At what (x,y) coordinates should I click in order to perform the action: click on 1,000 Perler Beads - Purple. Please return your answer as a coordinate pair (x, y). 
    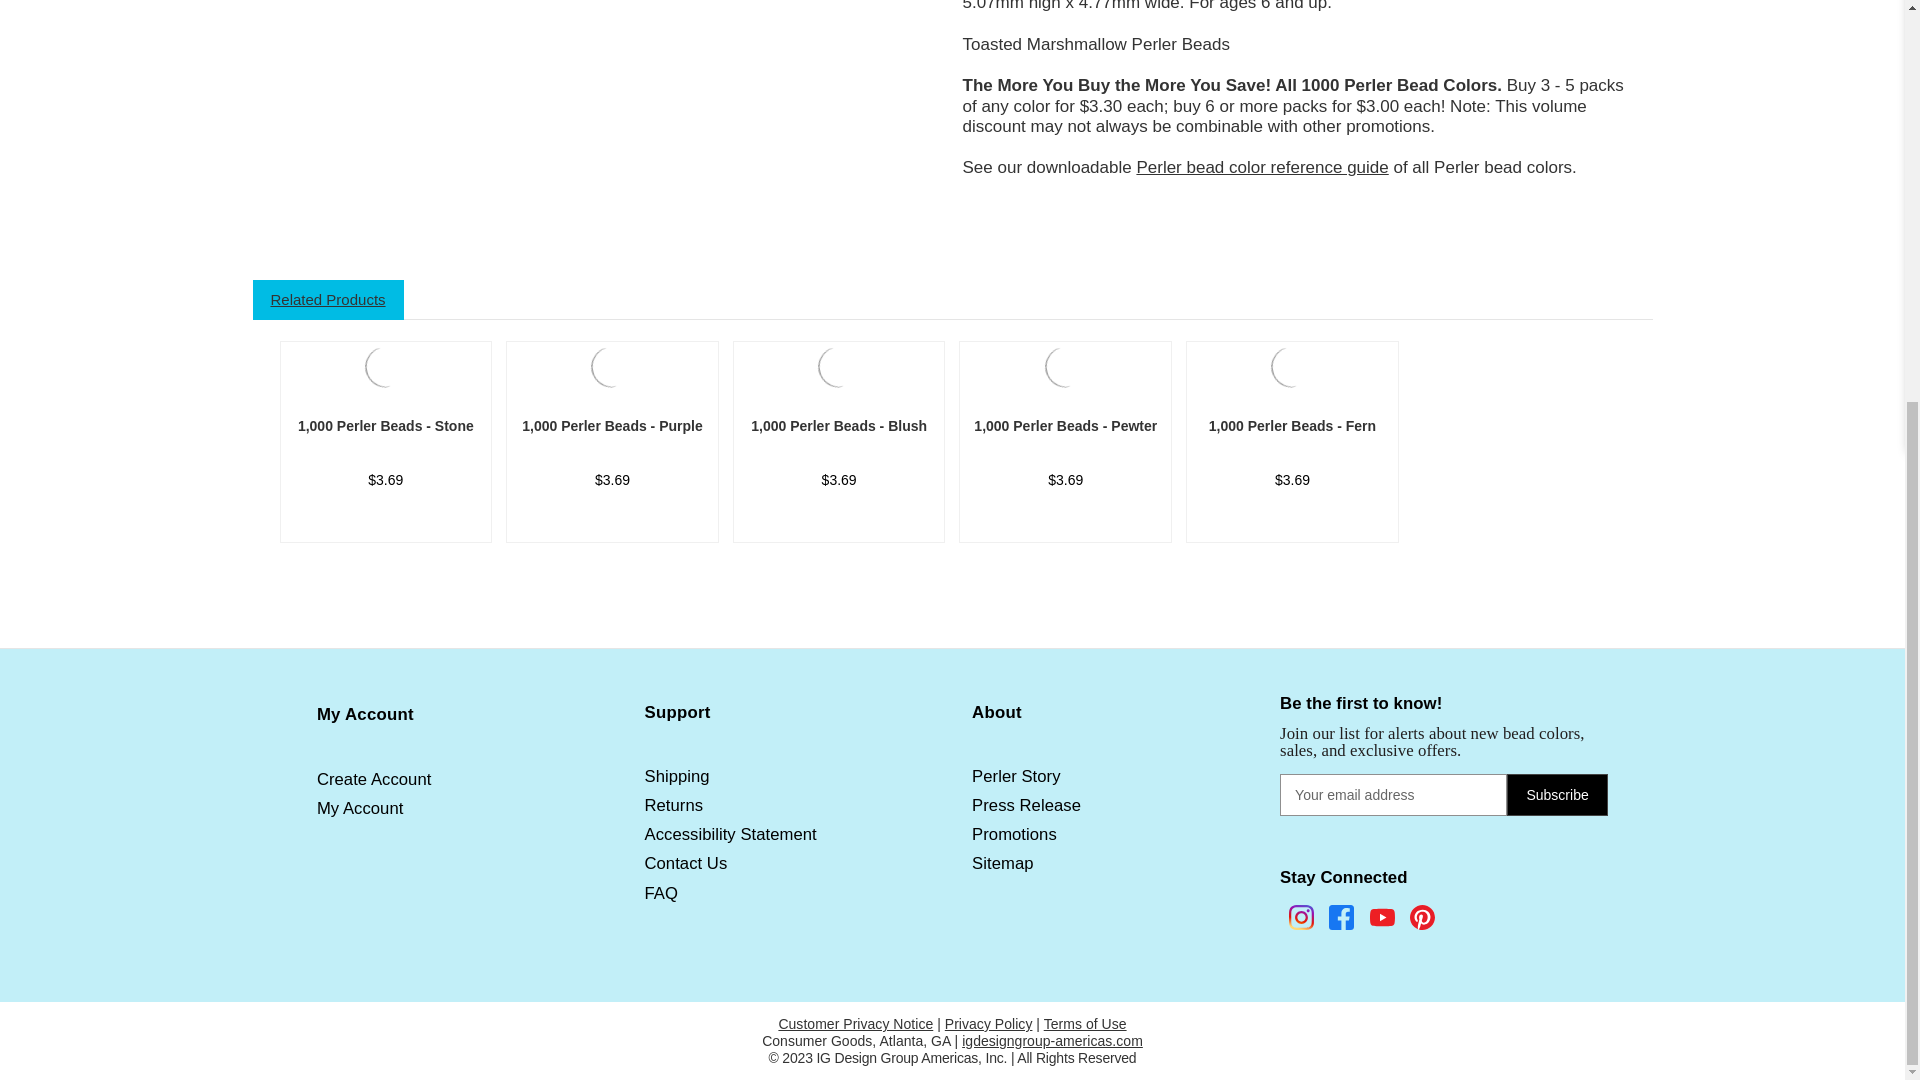
    Looking at the image, I should click on (612, 426).